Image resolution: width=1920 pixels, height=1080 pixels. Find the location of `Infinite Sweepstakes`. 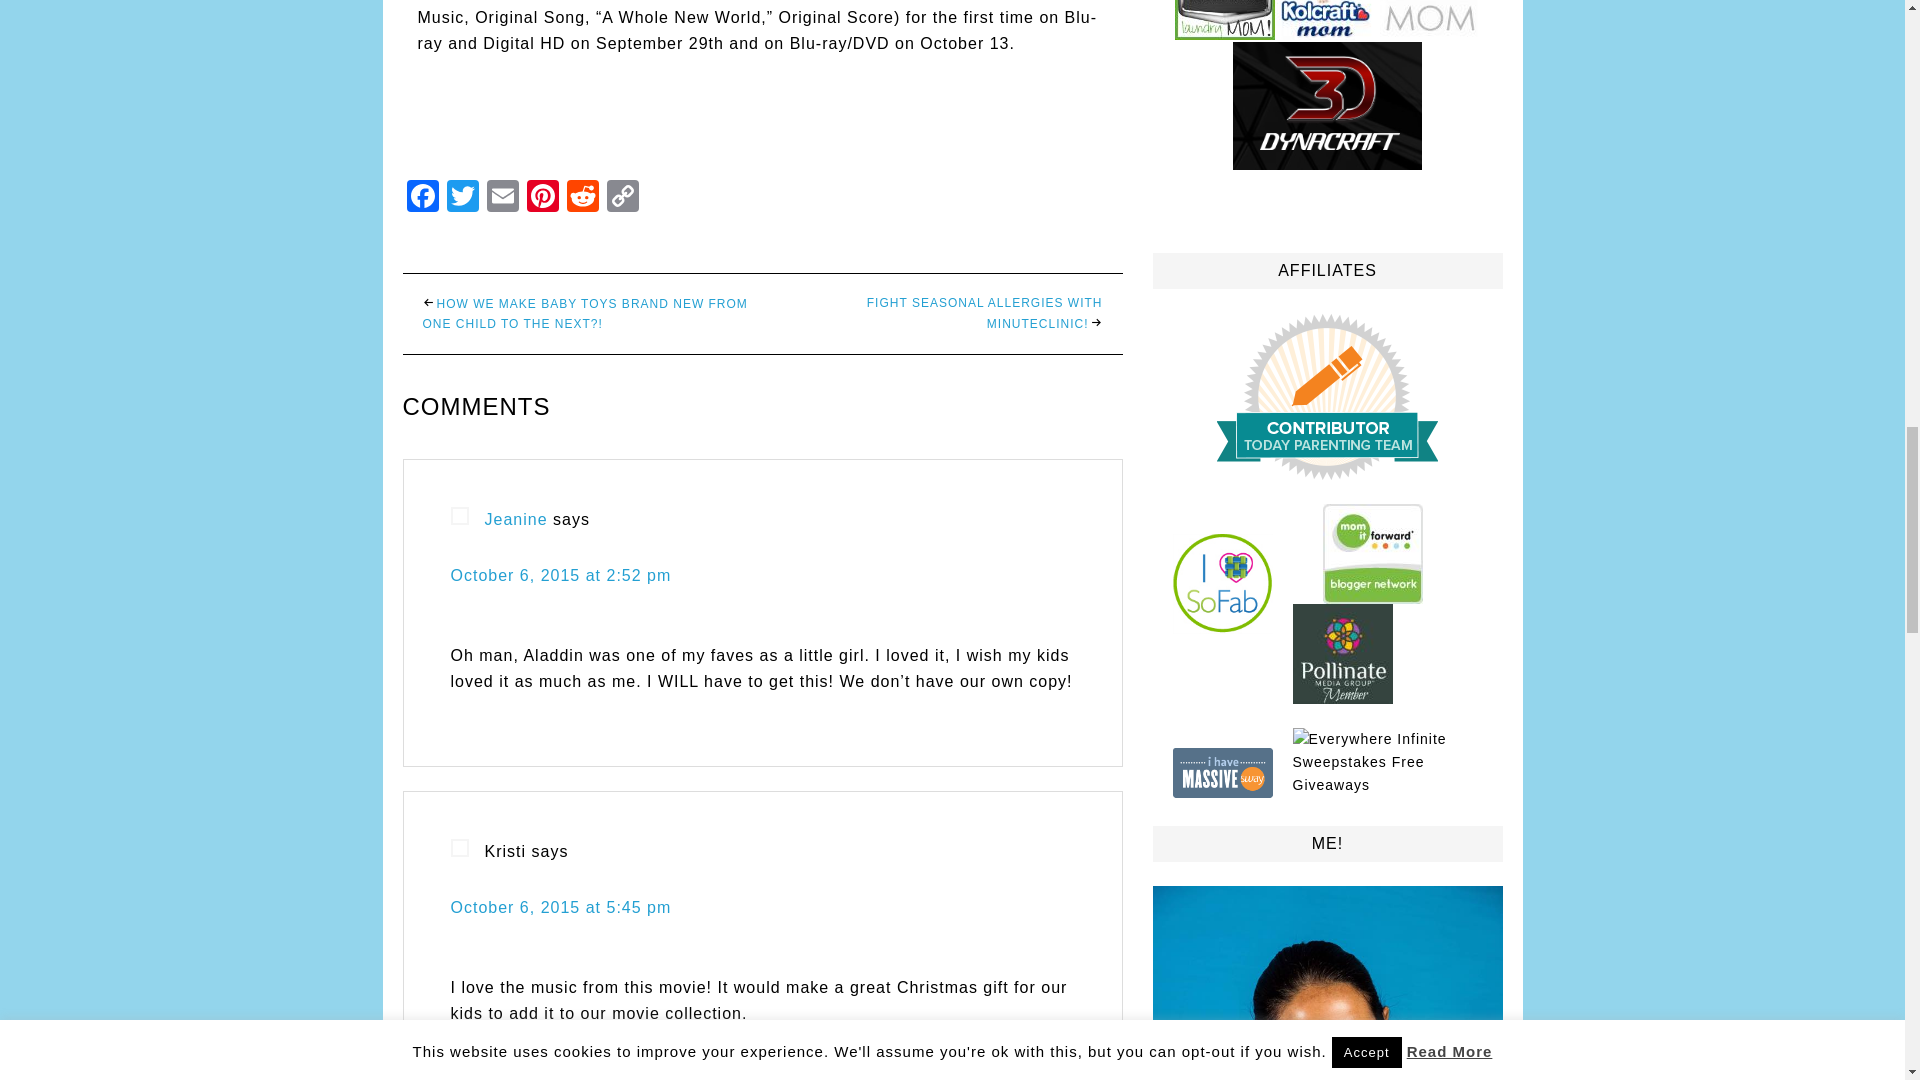

Infinite Sweepstakes is located at coordinates (1368, 750).